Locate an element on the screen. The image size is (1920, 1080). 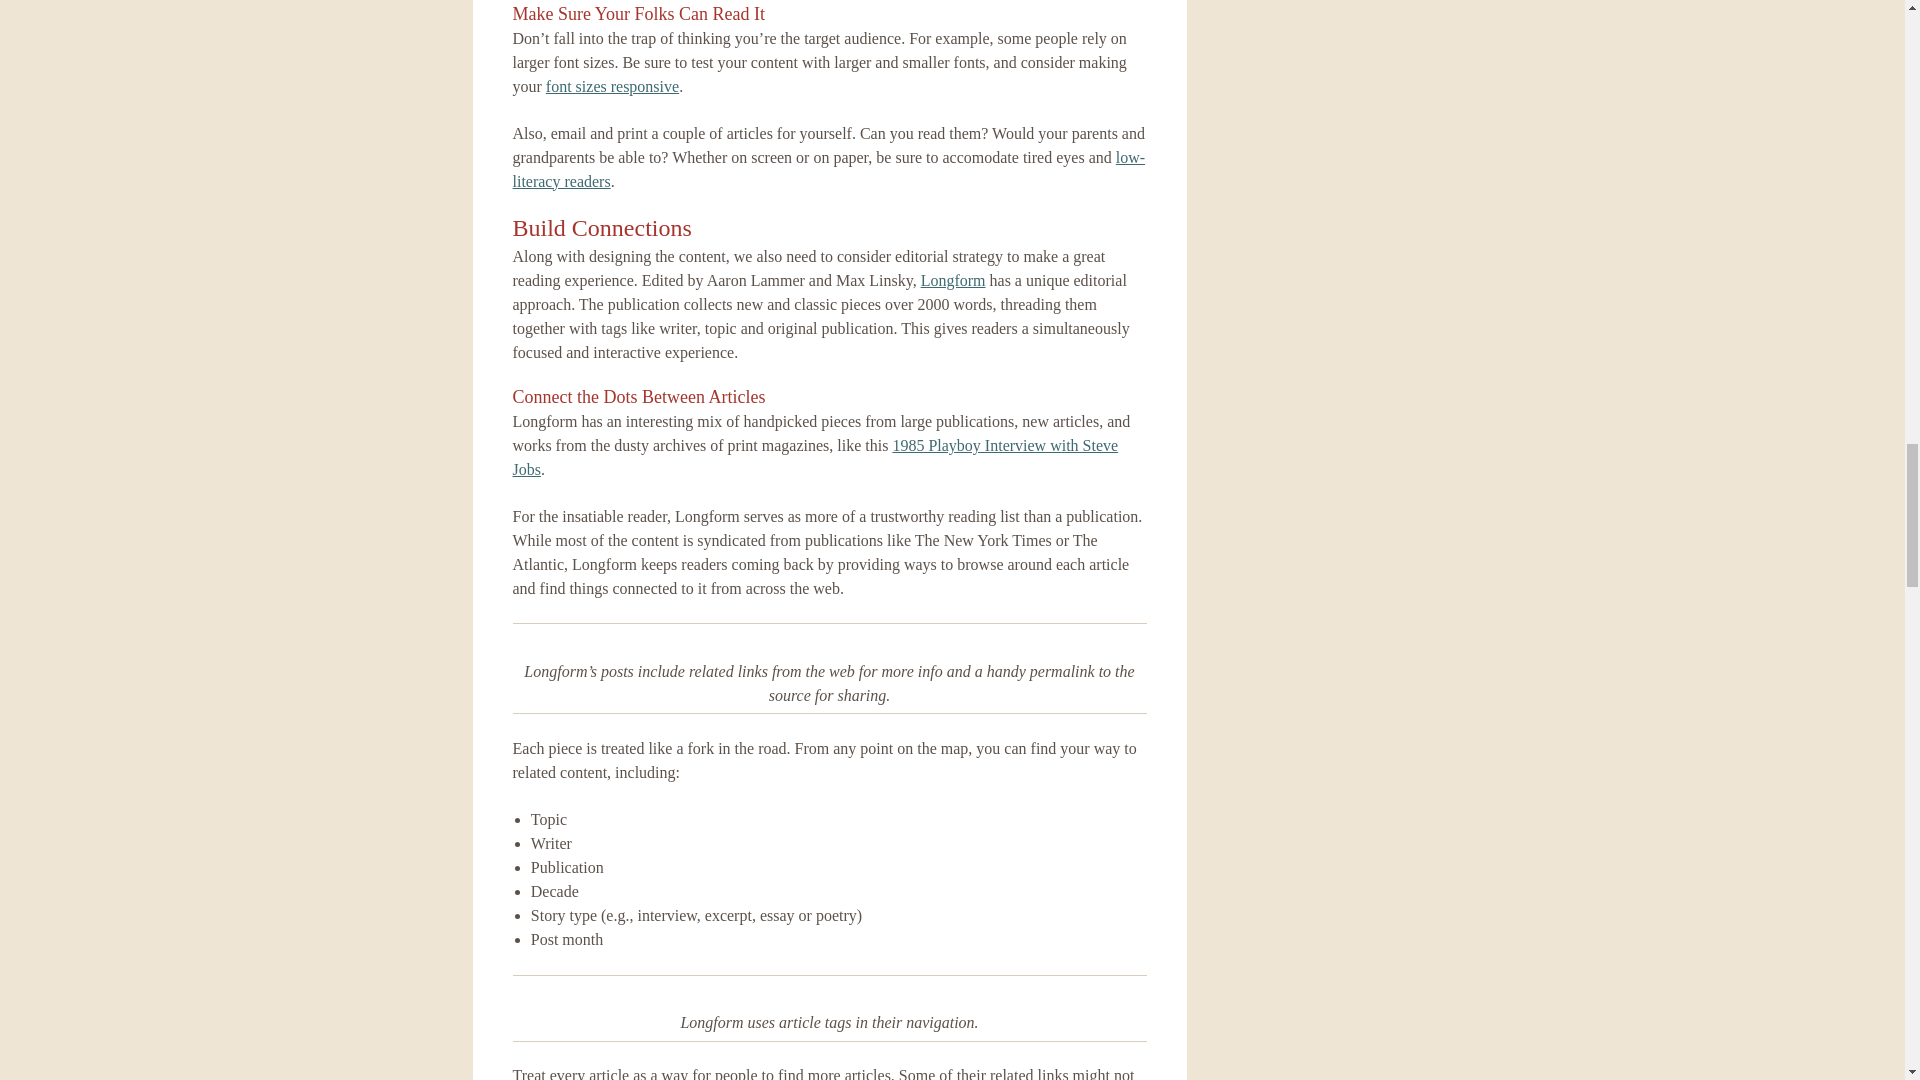
font sizes responsive is located at coordinates (612, 86).